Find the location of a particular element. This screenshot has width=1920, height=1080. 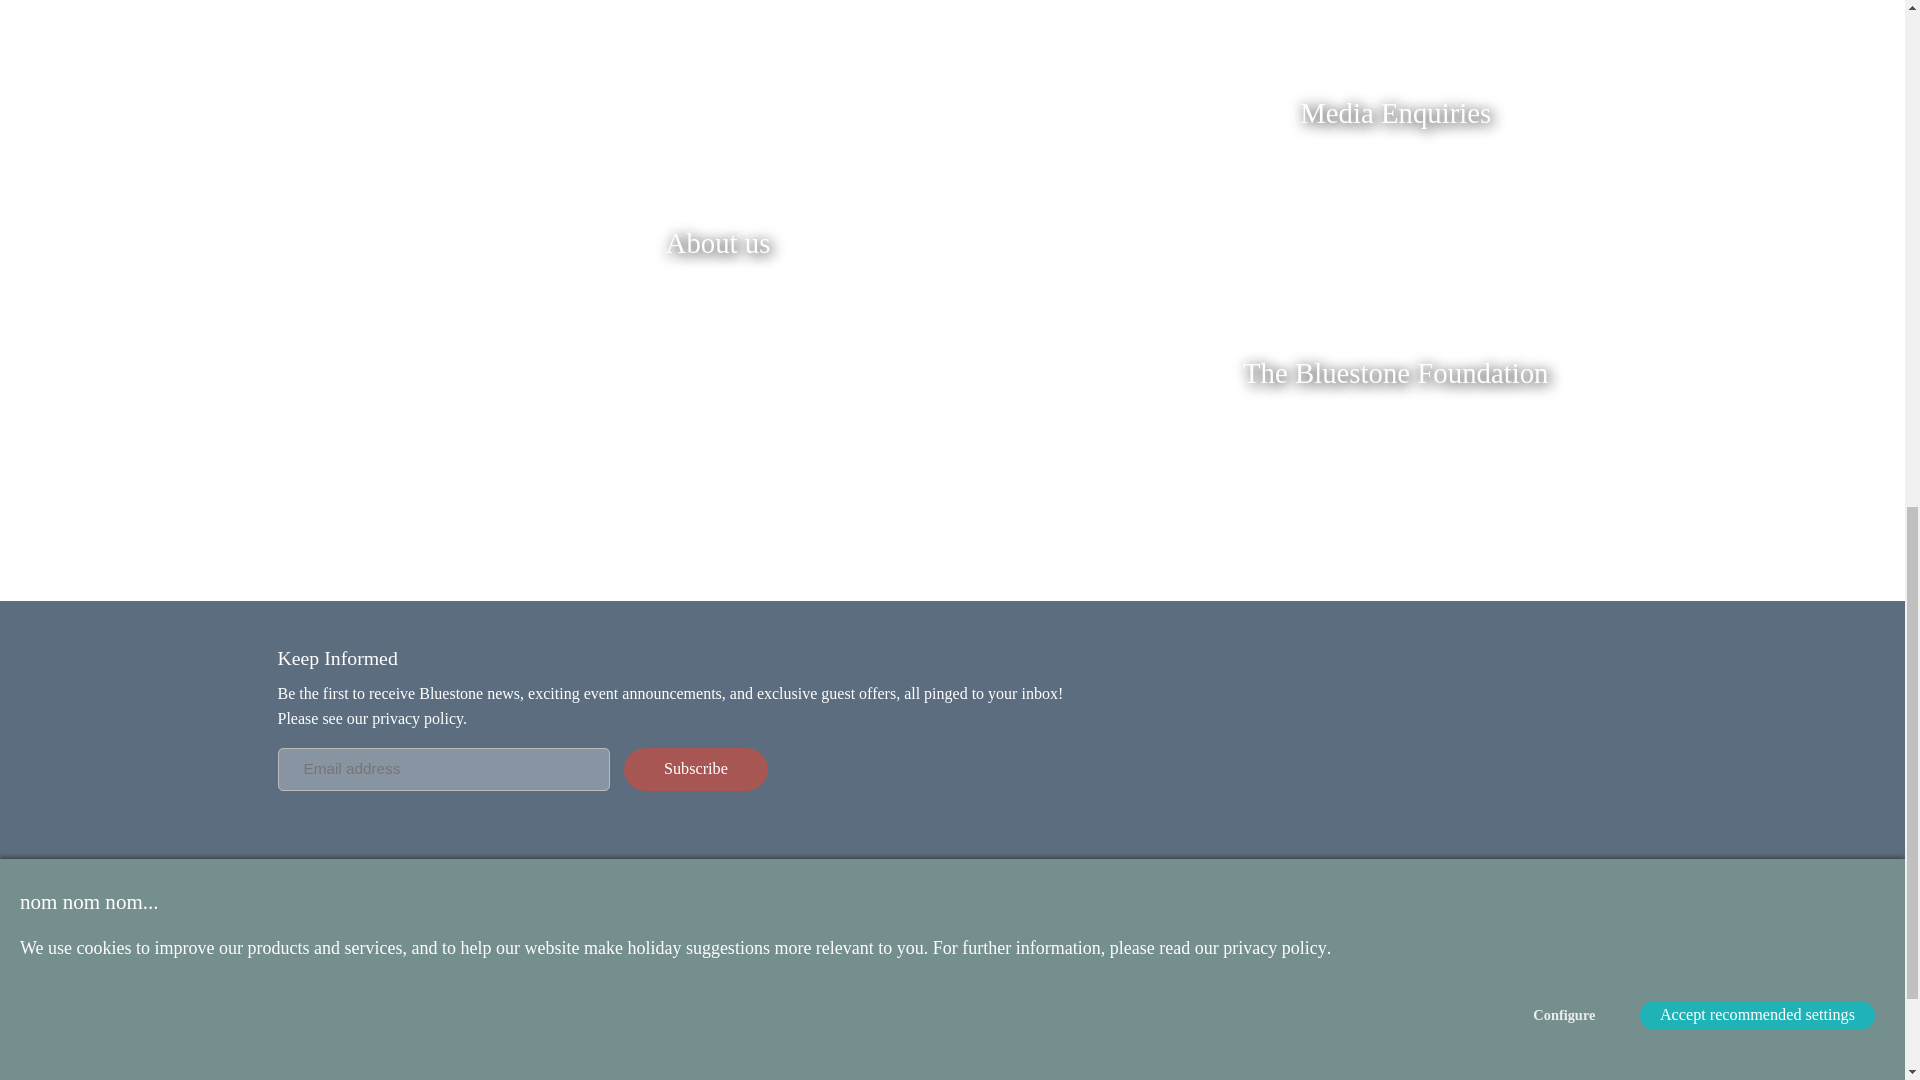

Contact Us is located at coordinates (310, 976).